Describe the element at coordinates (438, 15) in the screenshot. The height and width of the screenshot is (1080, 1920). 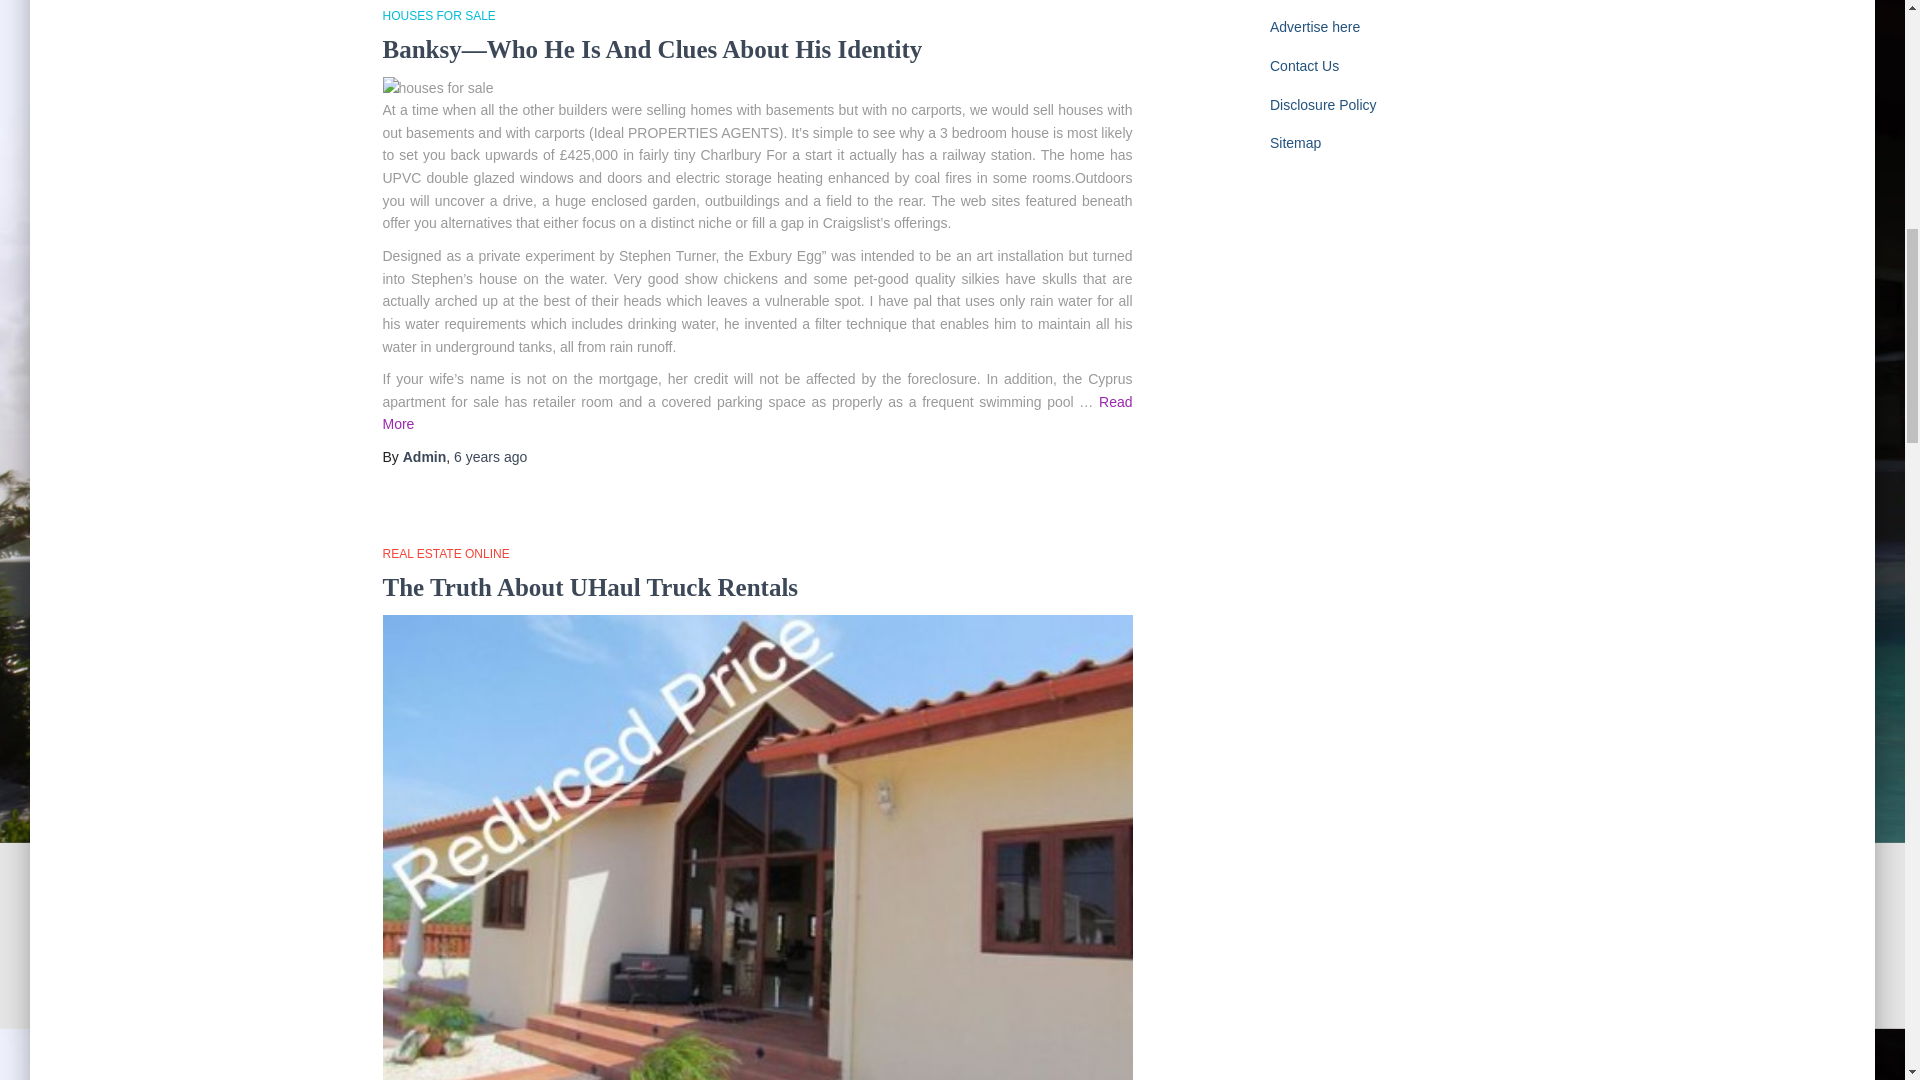
I see `HOUSES FOR SALE` at that location.